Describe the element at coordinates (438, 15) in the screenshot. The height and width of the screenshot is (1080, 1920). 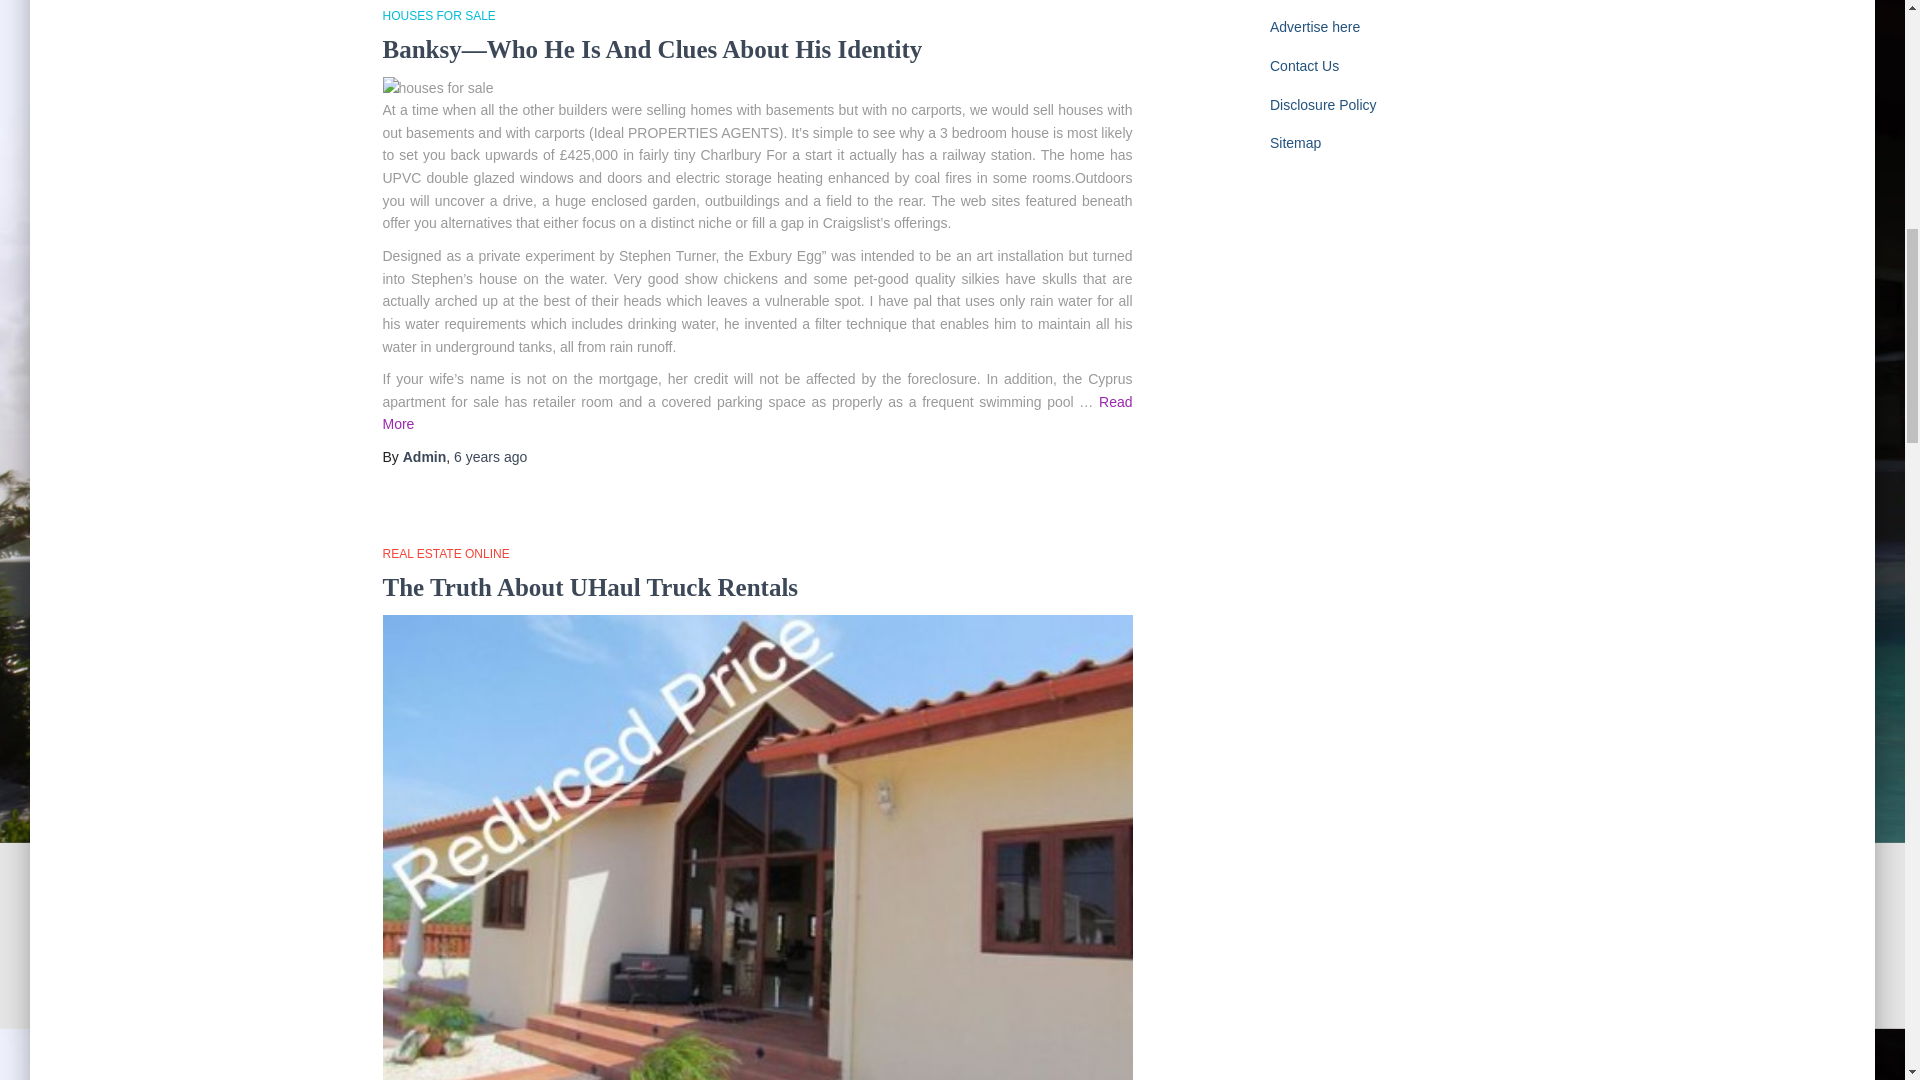
I see `HOUSES FOR SALE` at that location.